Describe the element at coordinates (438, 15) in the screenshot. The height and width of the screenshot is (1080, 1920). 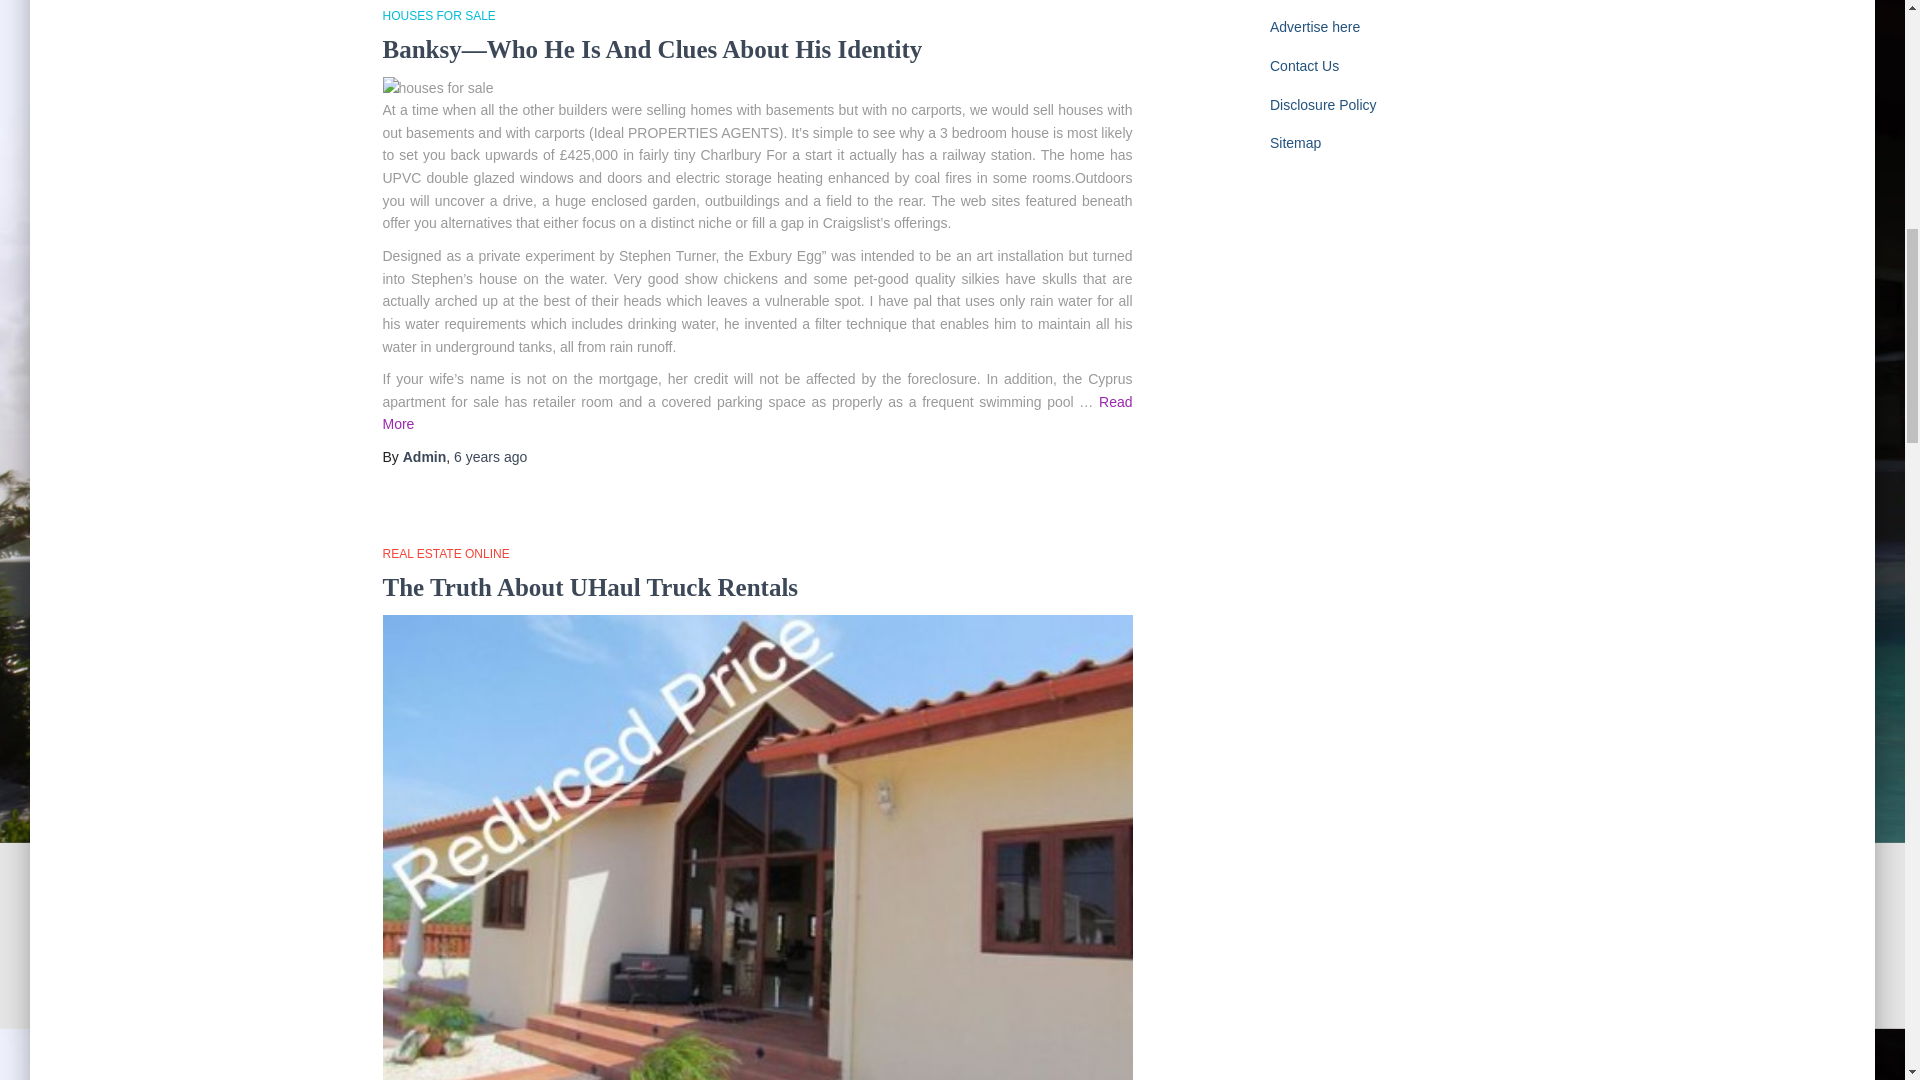
I see `HOUSES FOR SALE` at that location.